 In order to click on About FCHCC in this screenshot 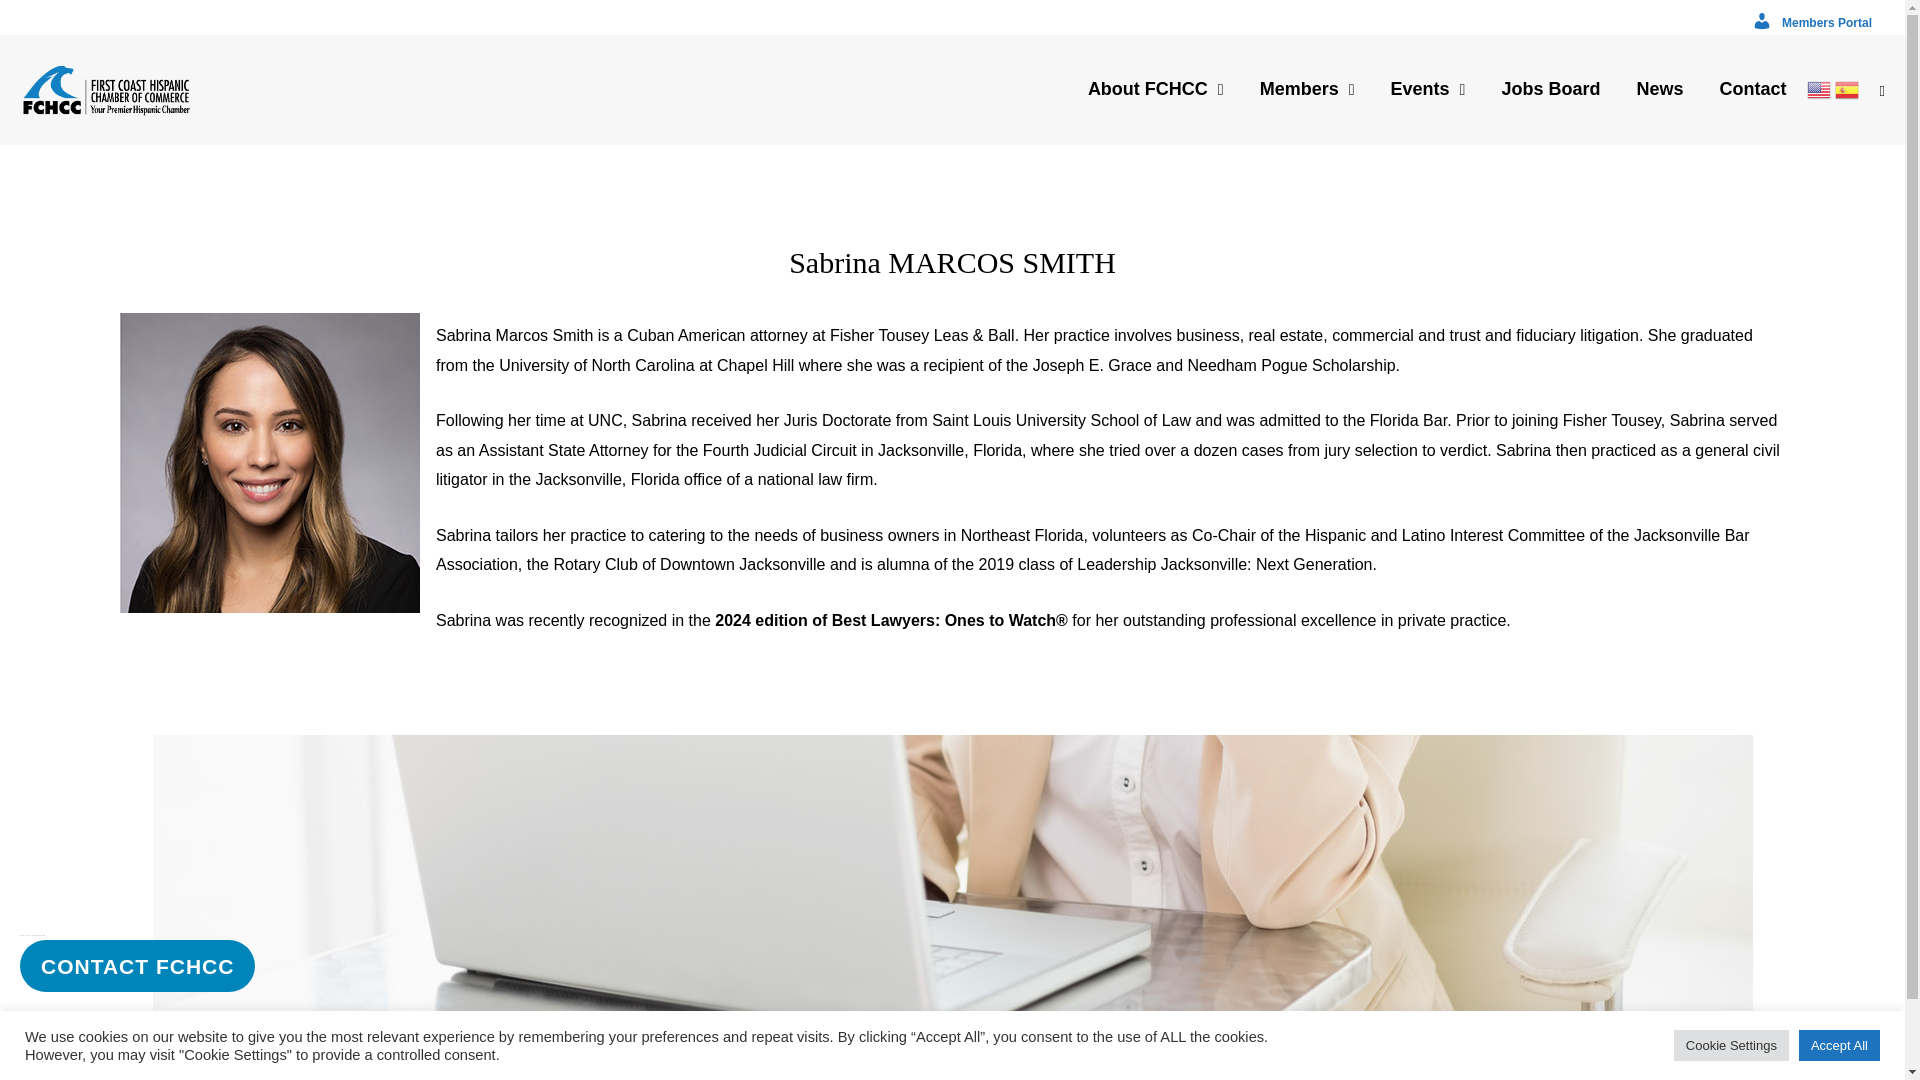, I will do `click(1156, 88)`.